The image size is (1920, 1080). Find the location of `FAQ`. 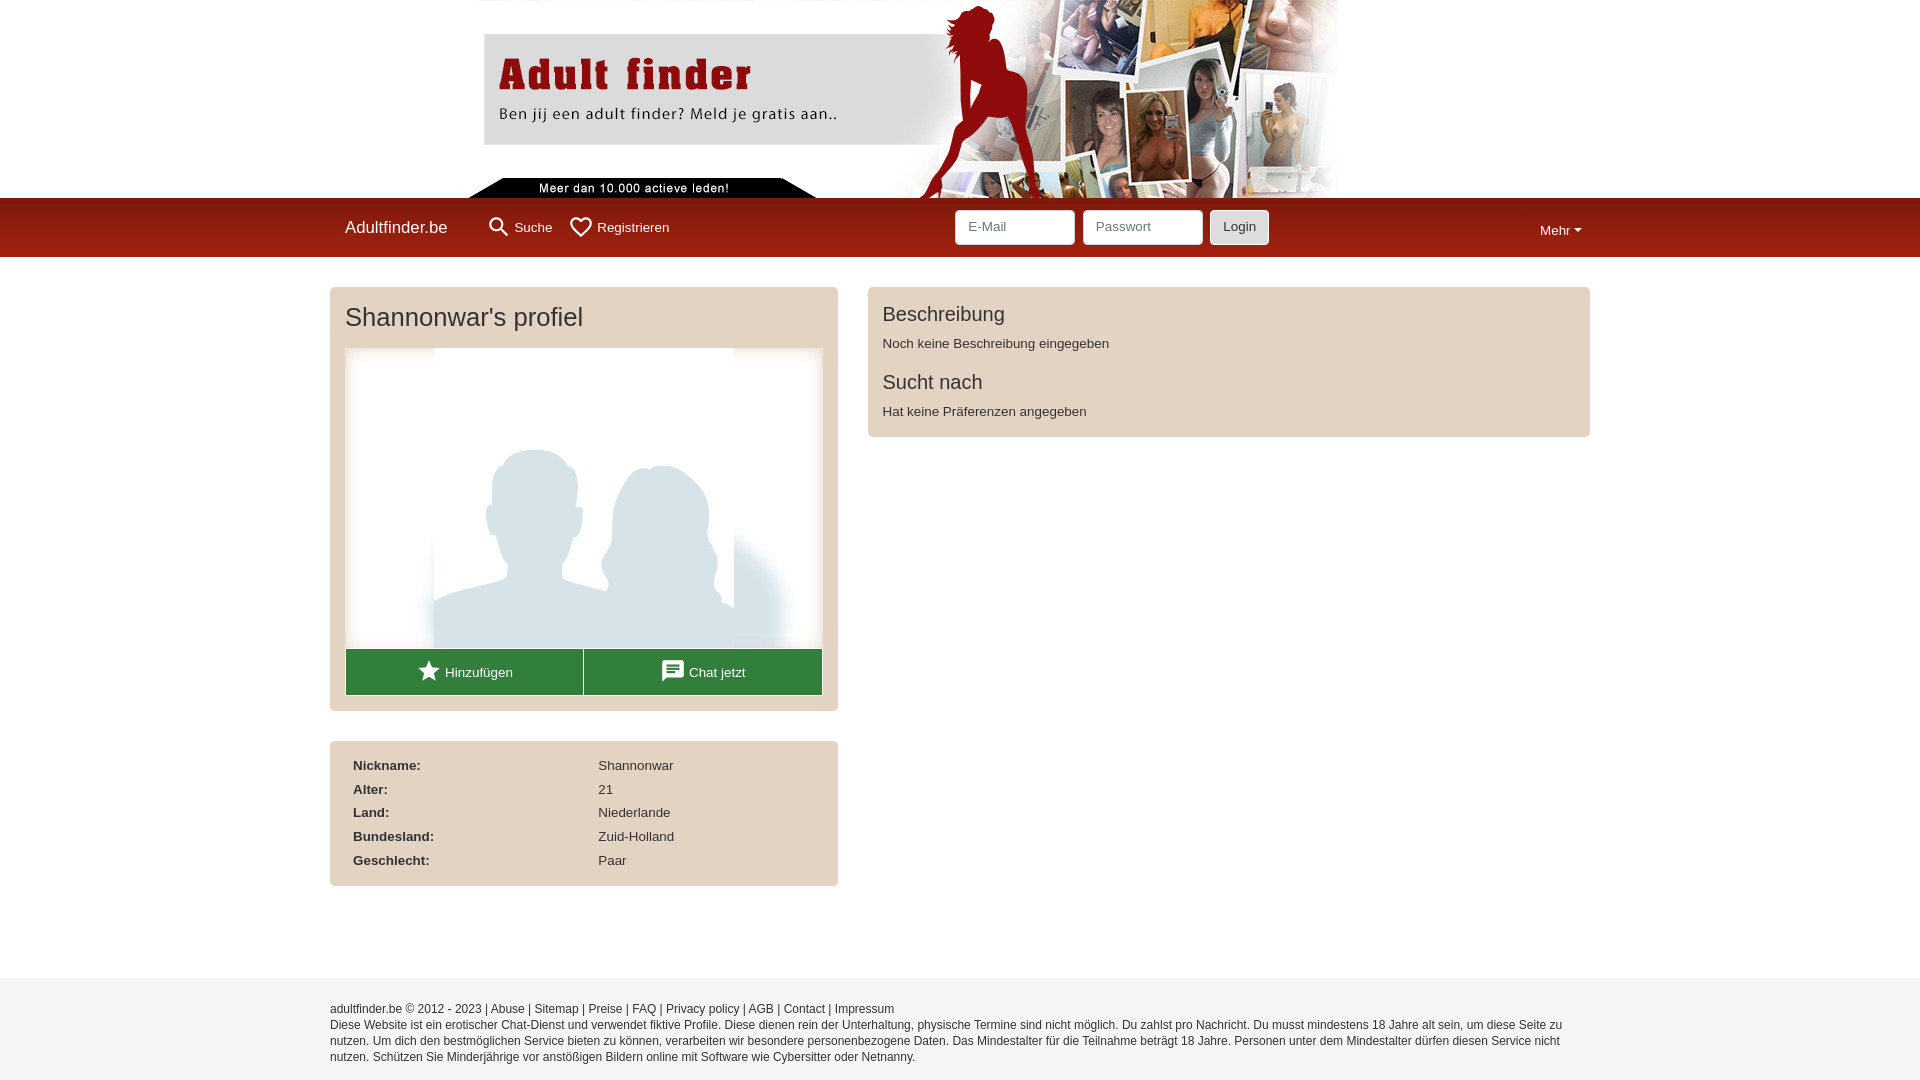

FAQ is located at coordinates (644, 1009).